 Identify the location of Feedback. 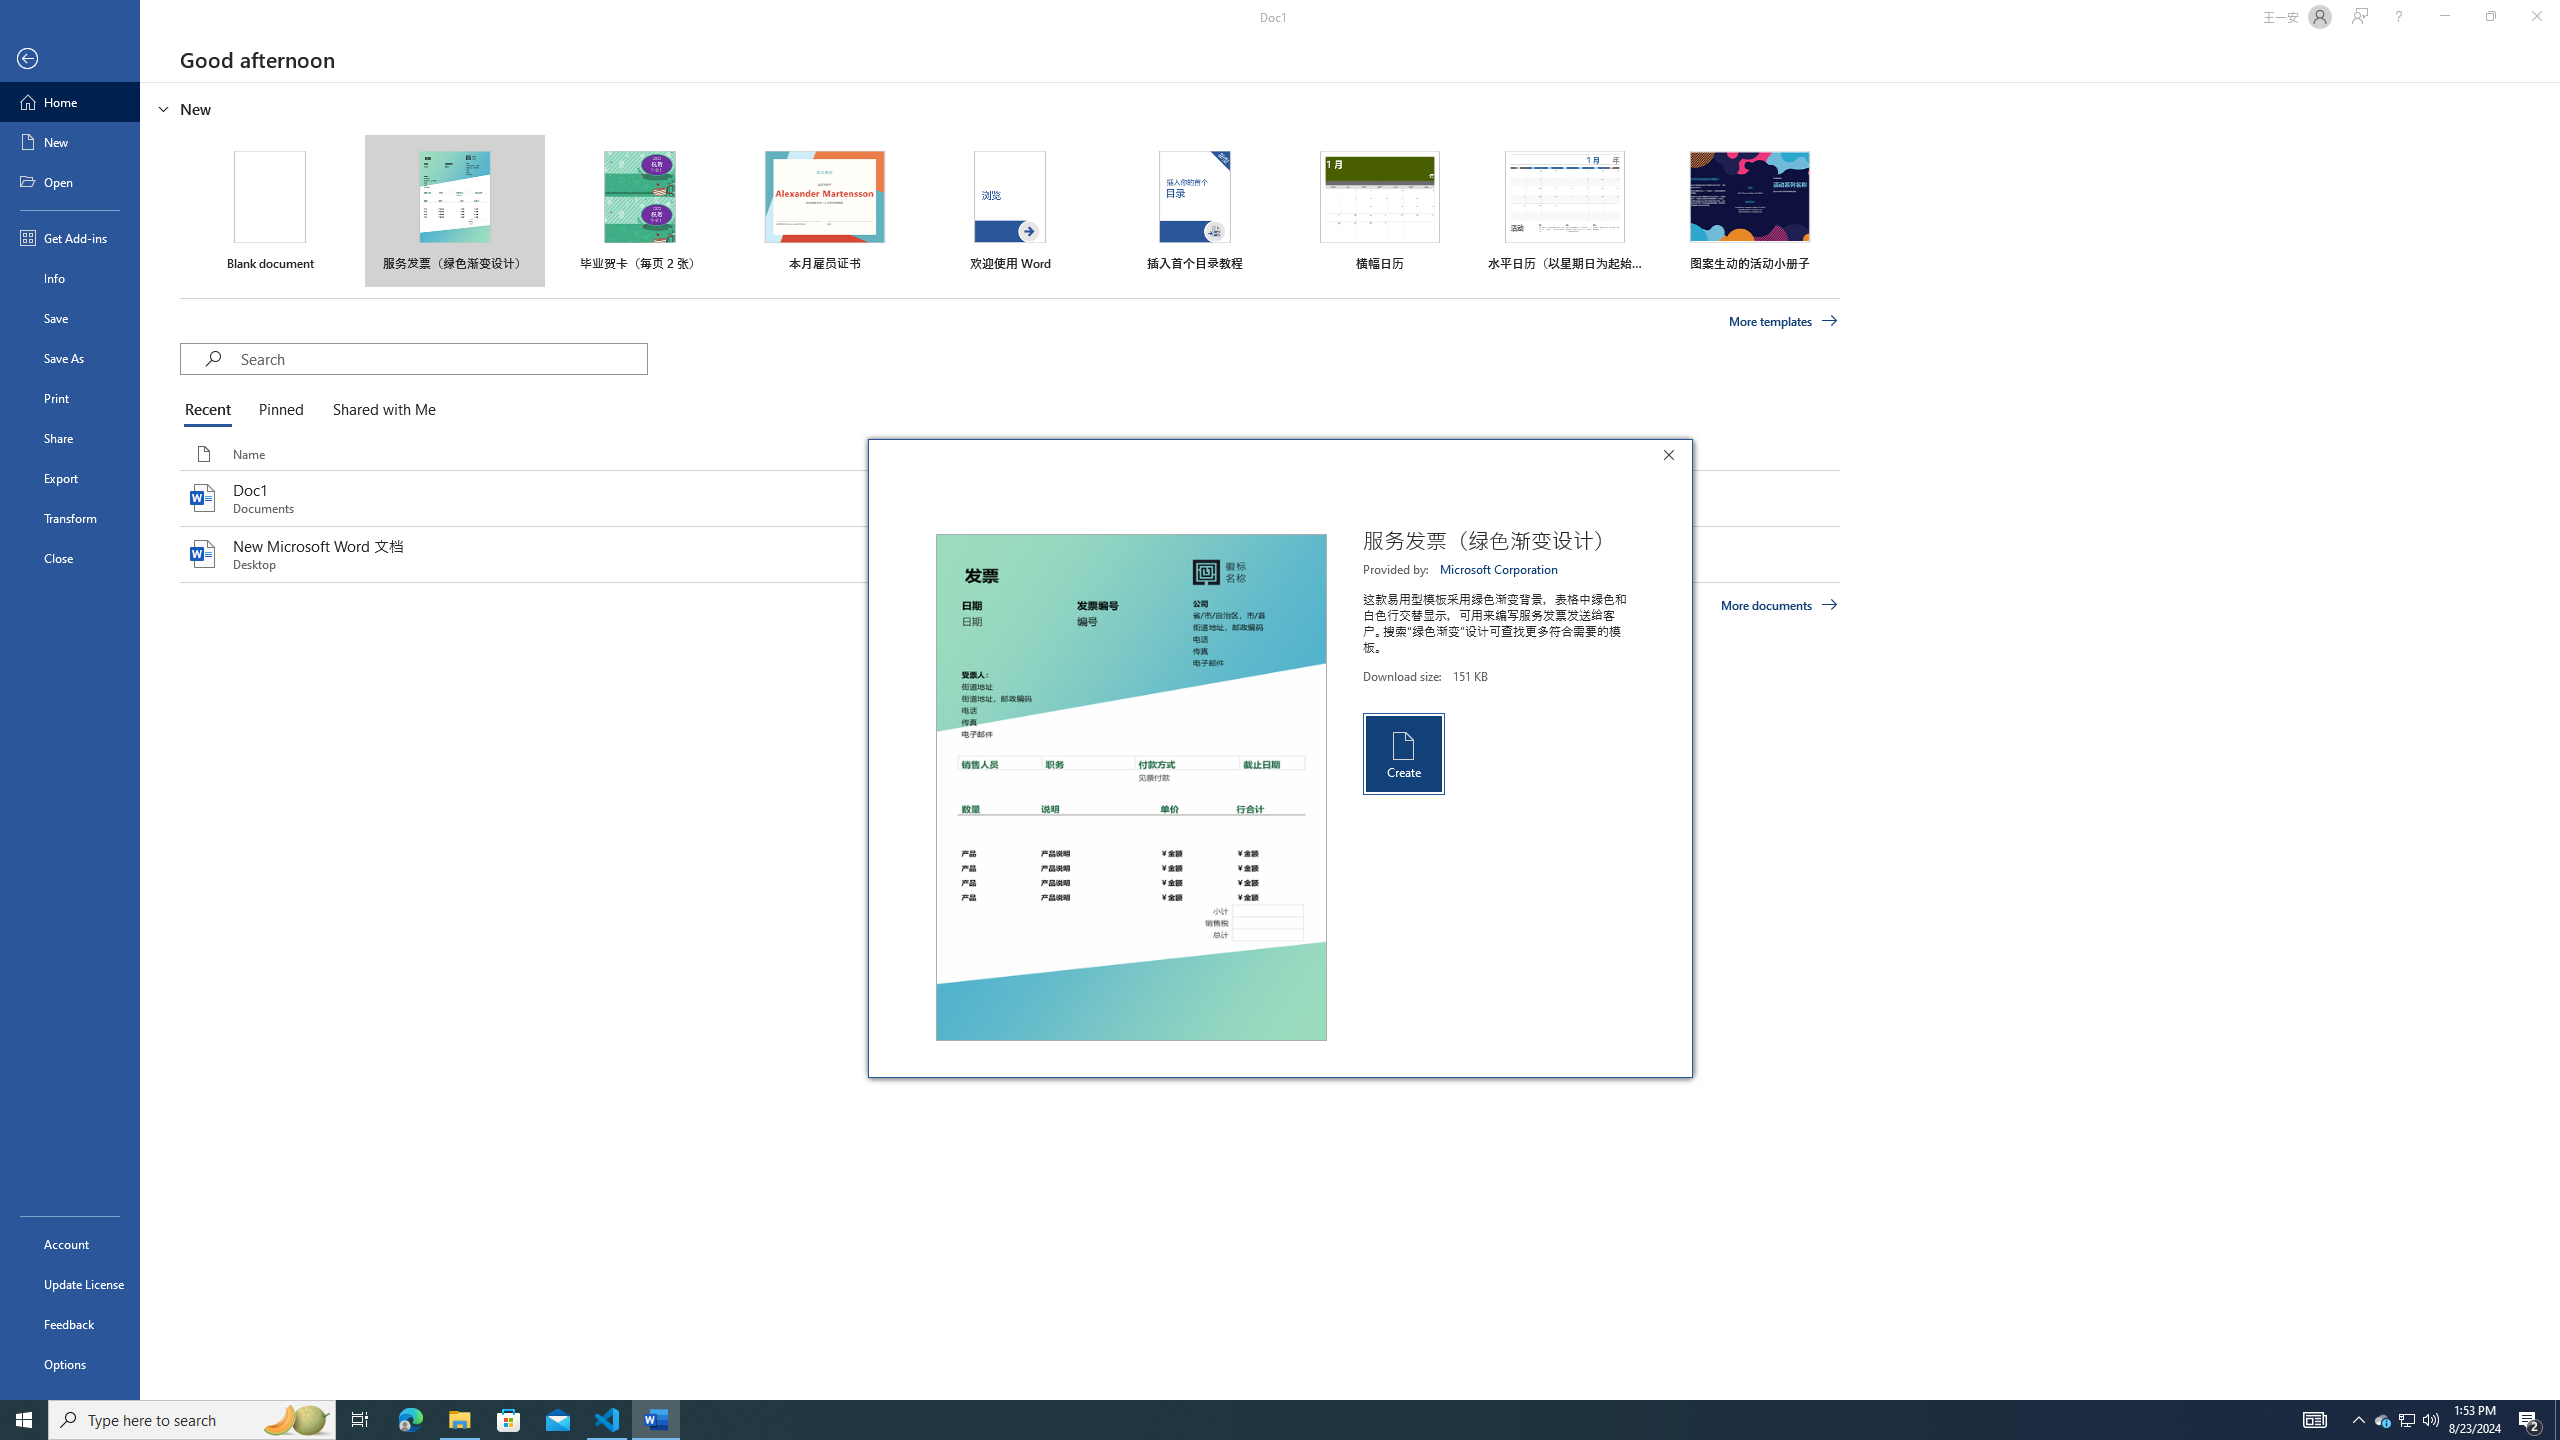
(2490, 17).